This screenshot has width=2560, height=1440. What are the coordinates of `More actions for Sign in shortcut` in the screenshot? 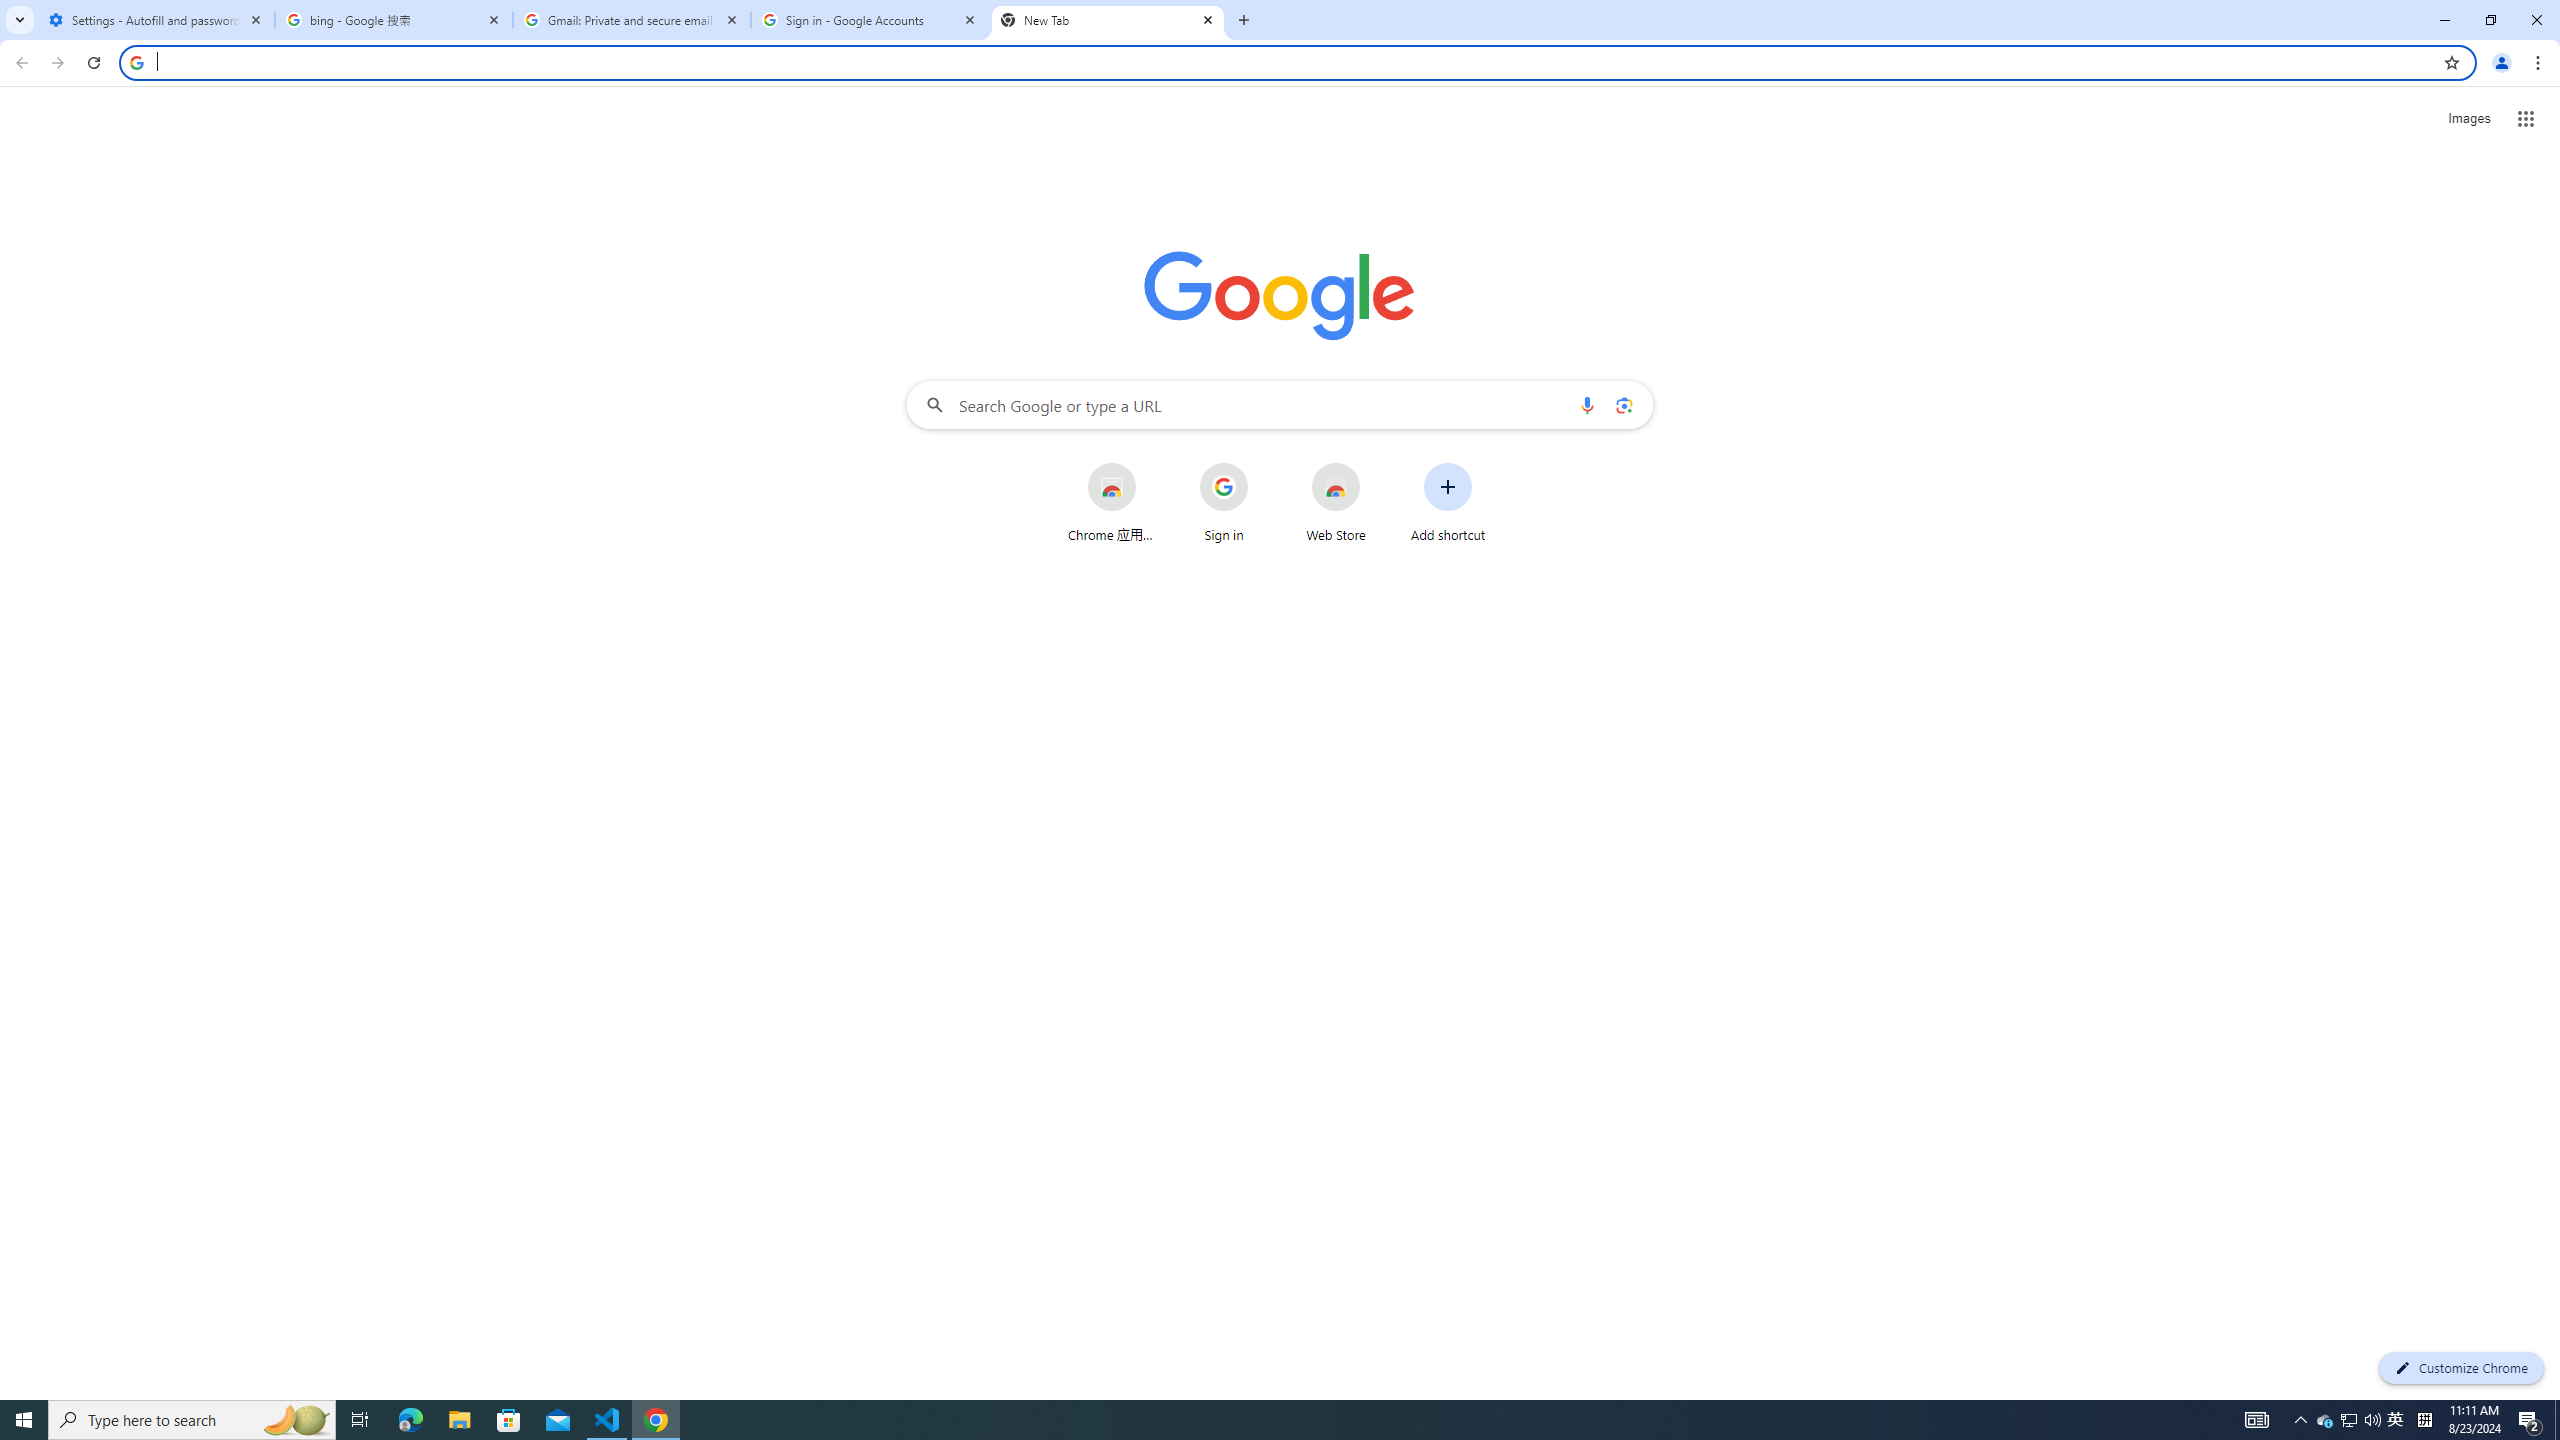 It's located at (1263, 464).